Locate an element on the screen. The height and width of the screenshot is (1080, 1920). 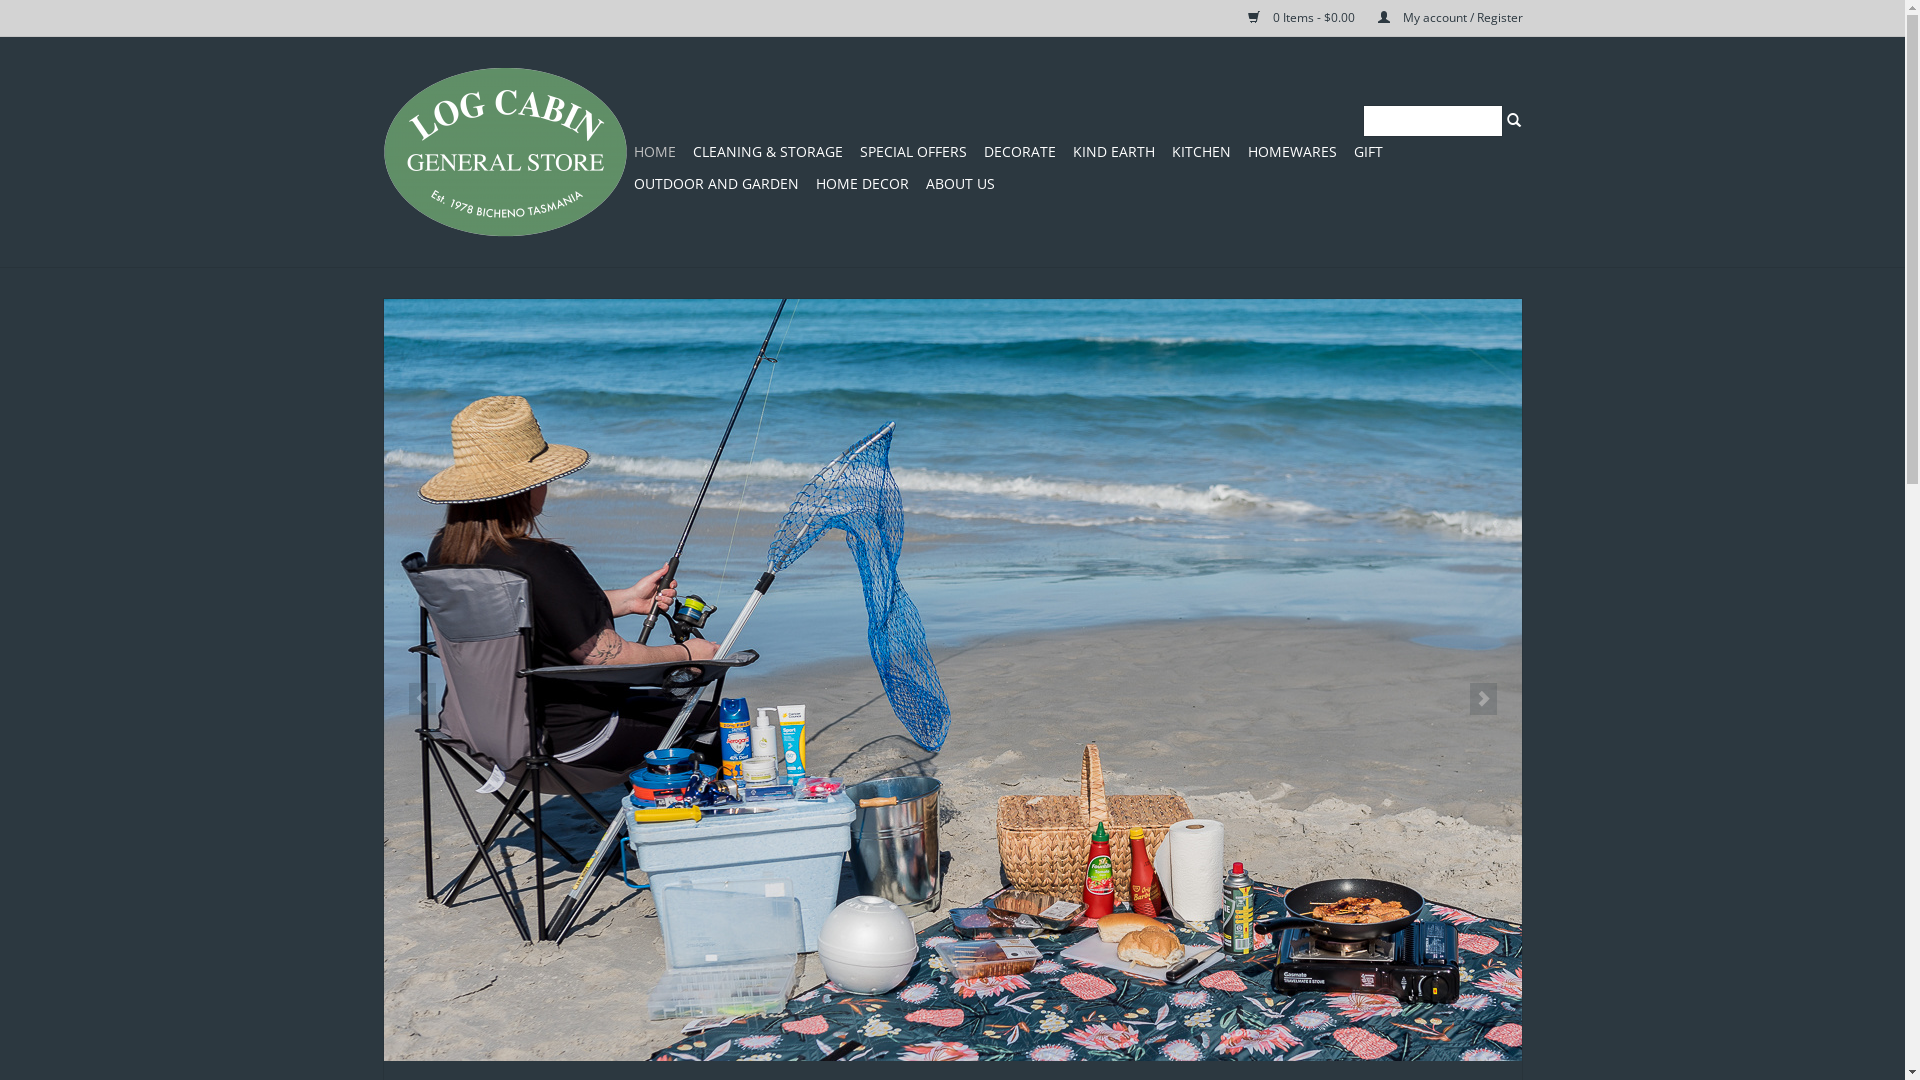
GIFT is located at coordinates (1368, 152).